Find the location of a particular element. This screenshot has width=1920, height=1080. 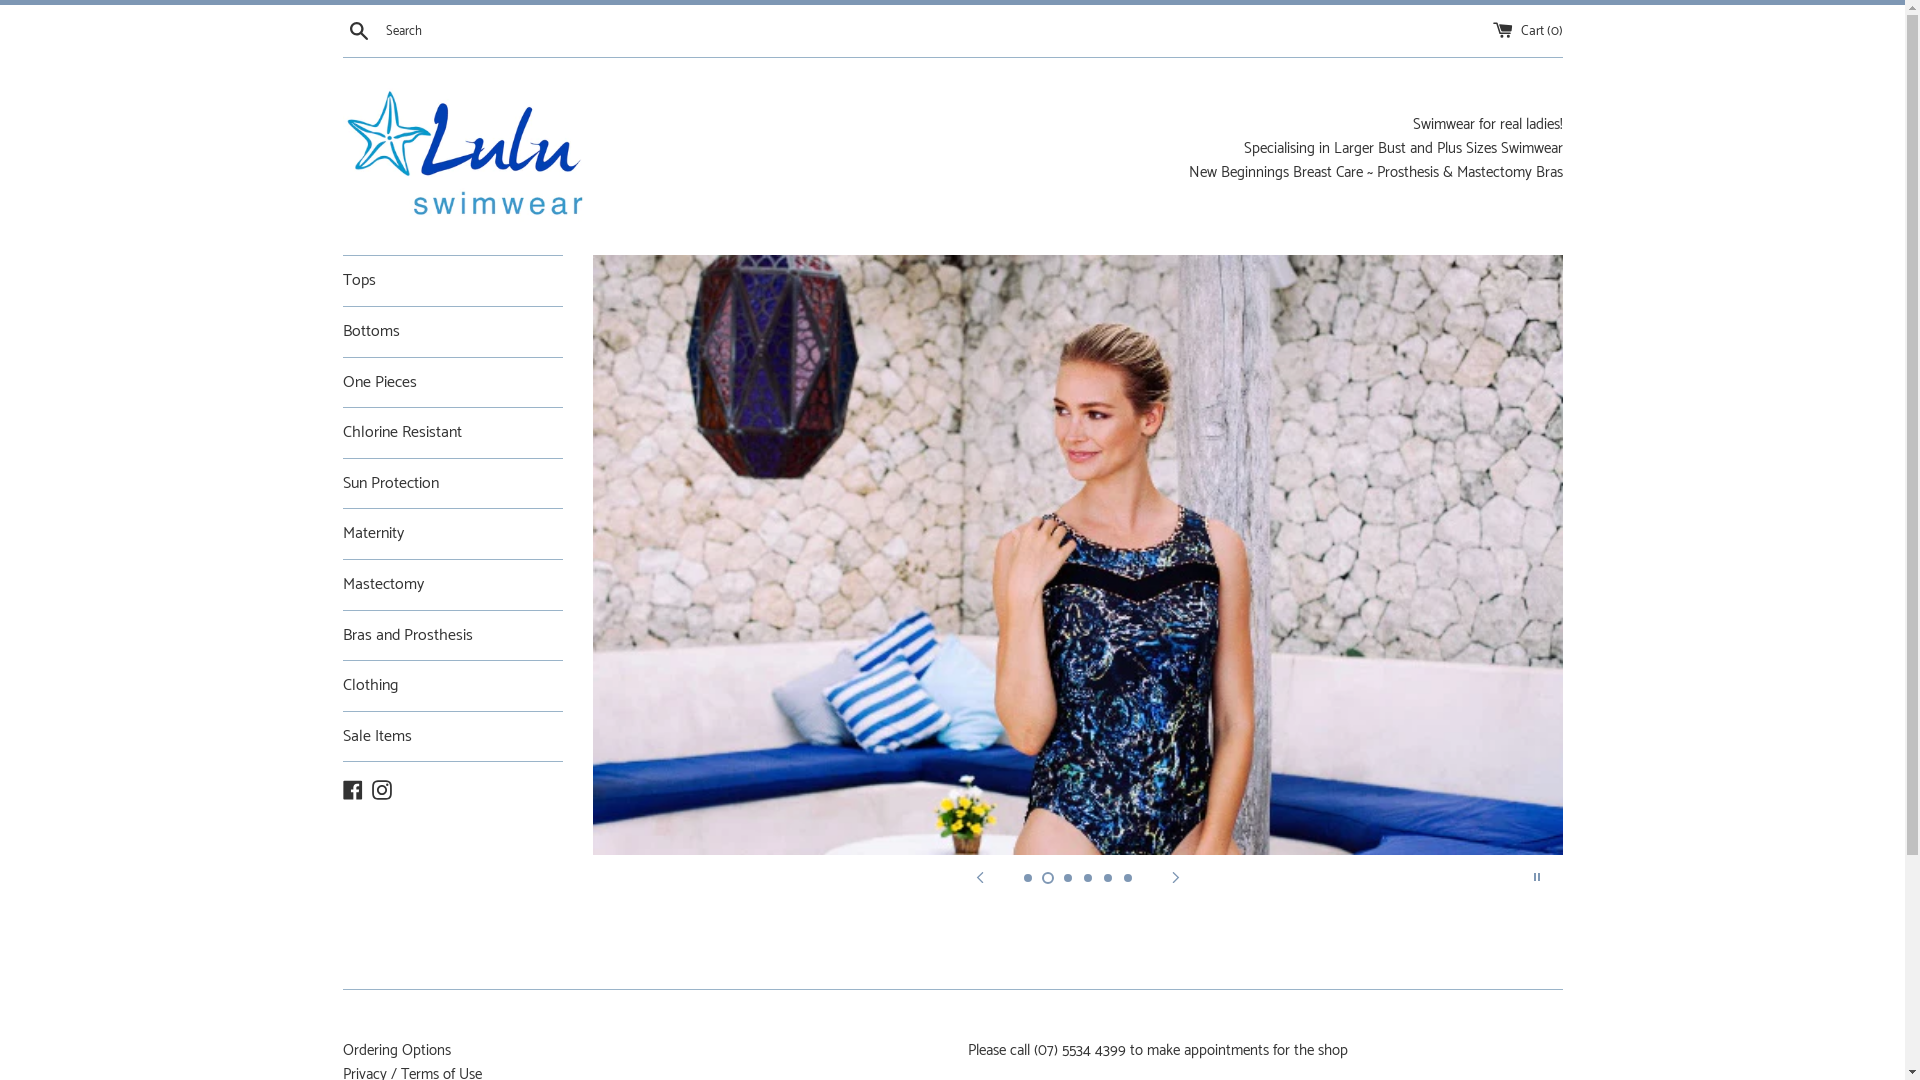

Instagram is located at coordinates (382, 788).